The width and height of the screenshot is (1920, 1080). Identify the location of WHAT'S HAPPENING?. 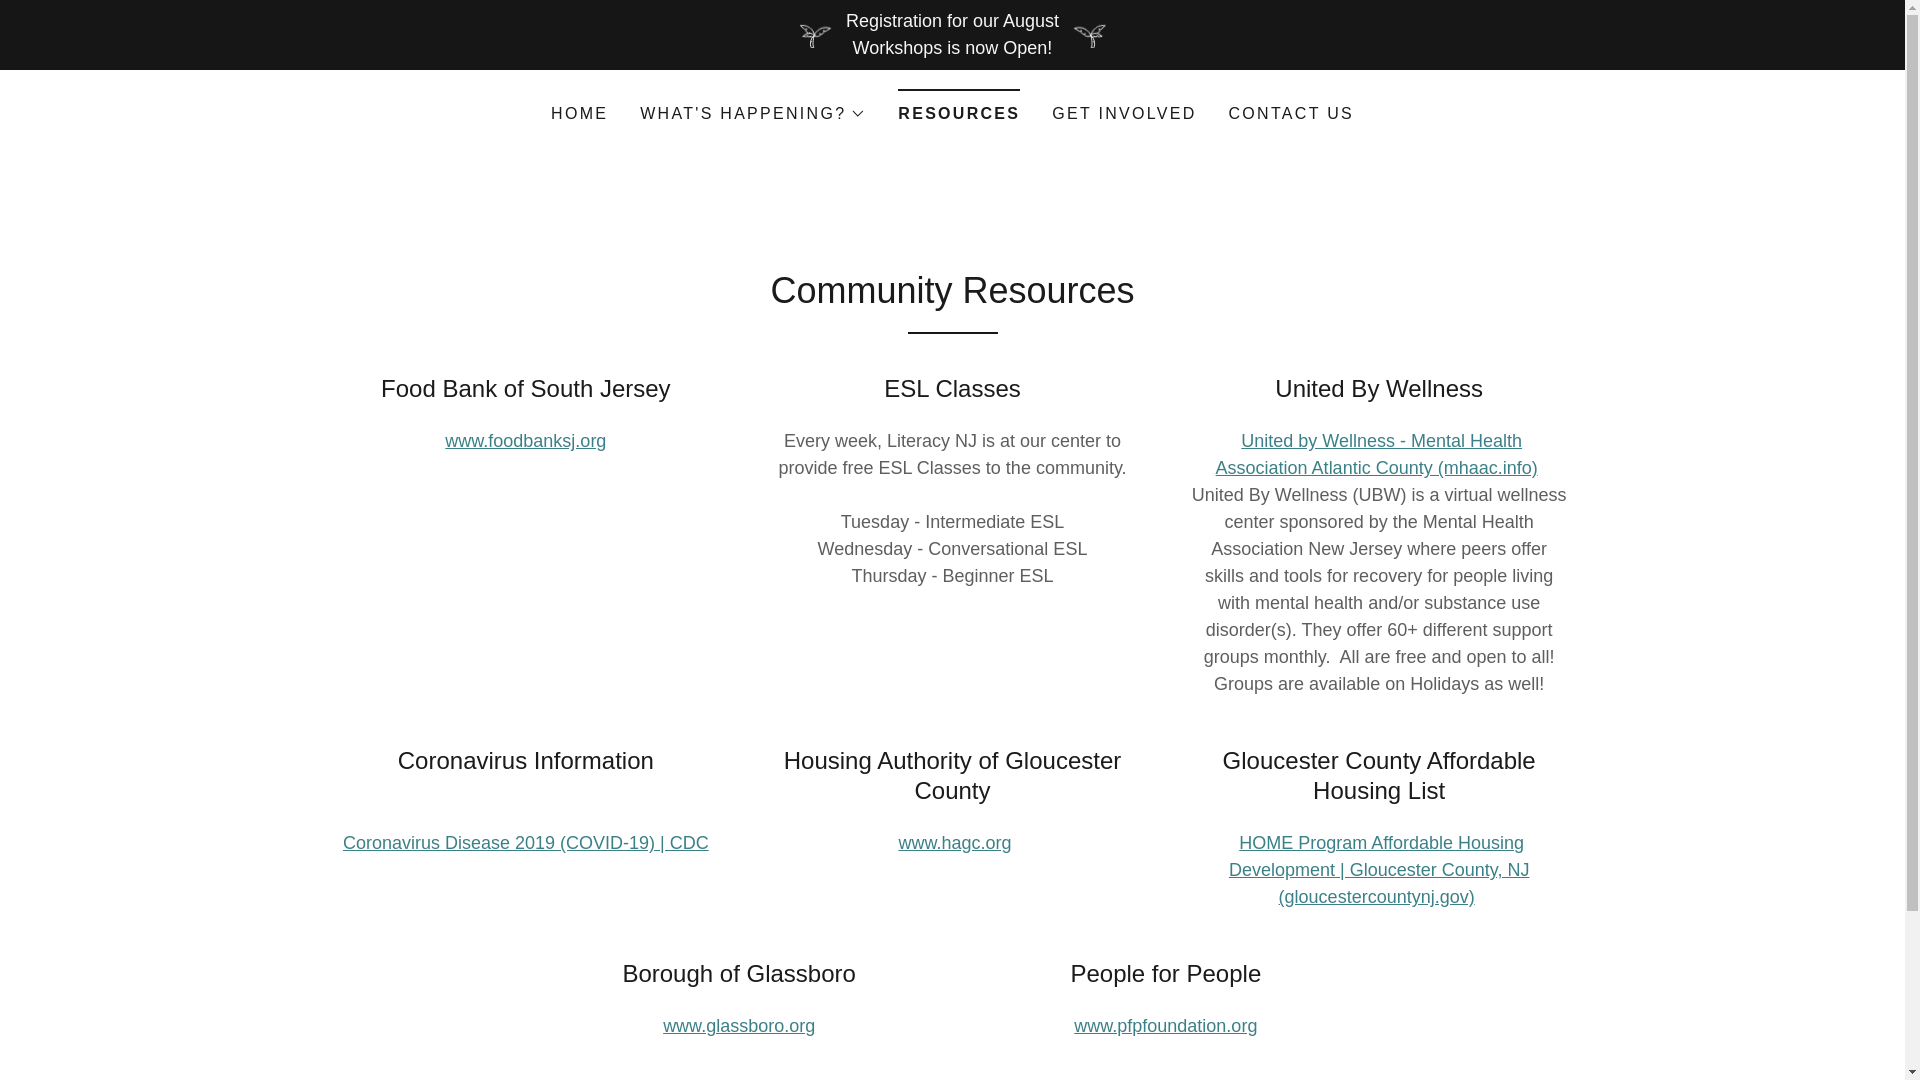
(752, 114).